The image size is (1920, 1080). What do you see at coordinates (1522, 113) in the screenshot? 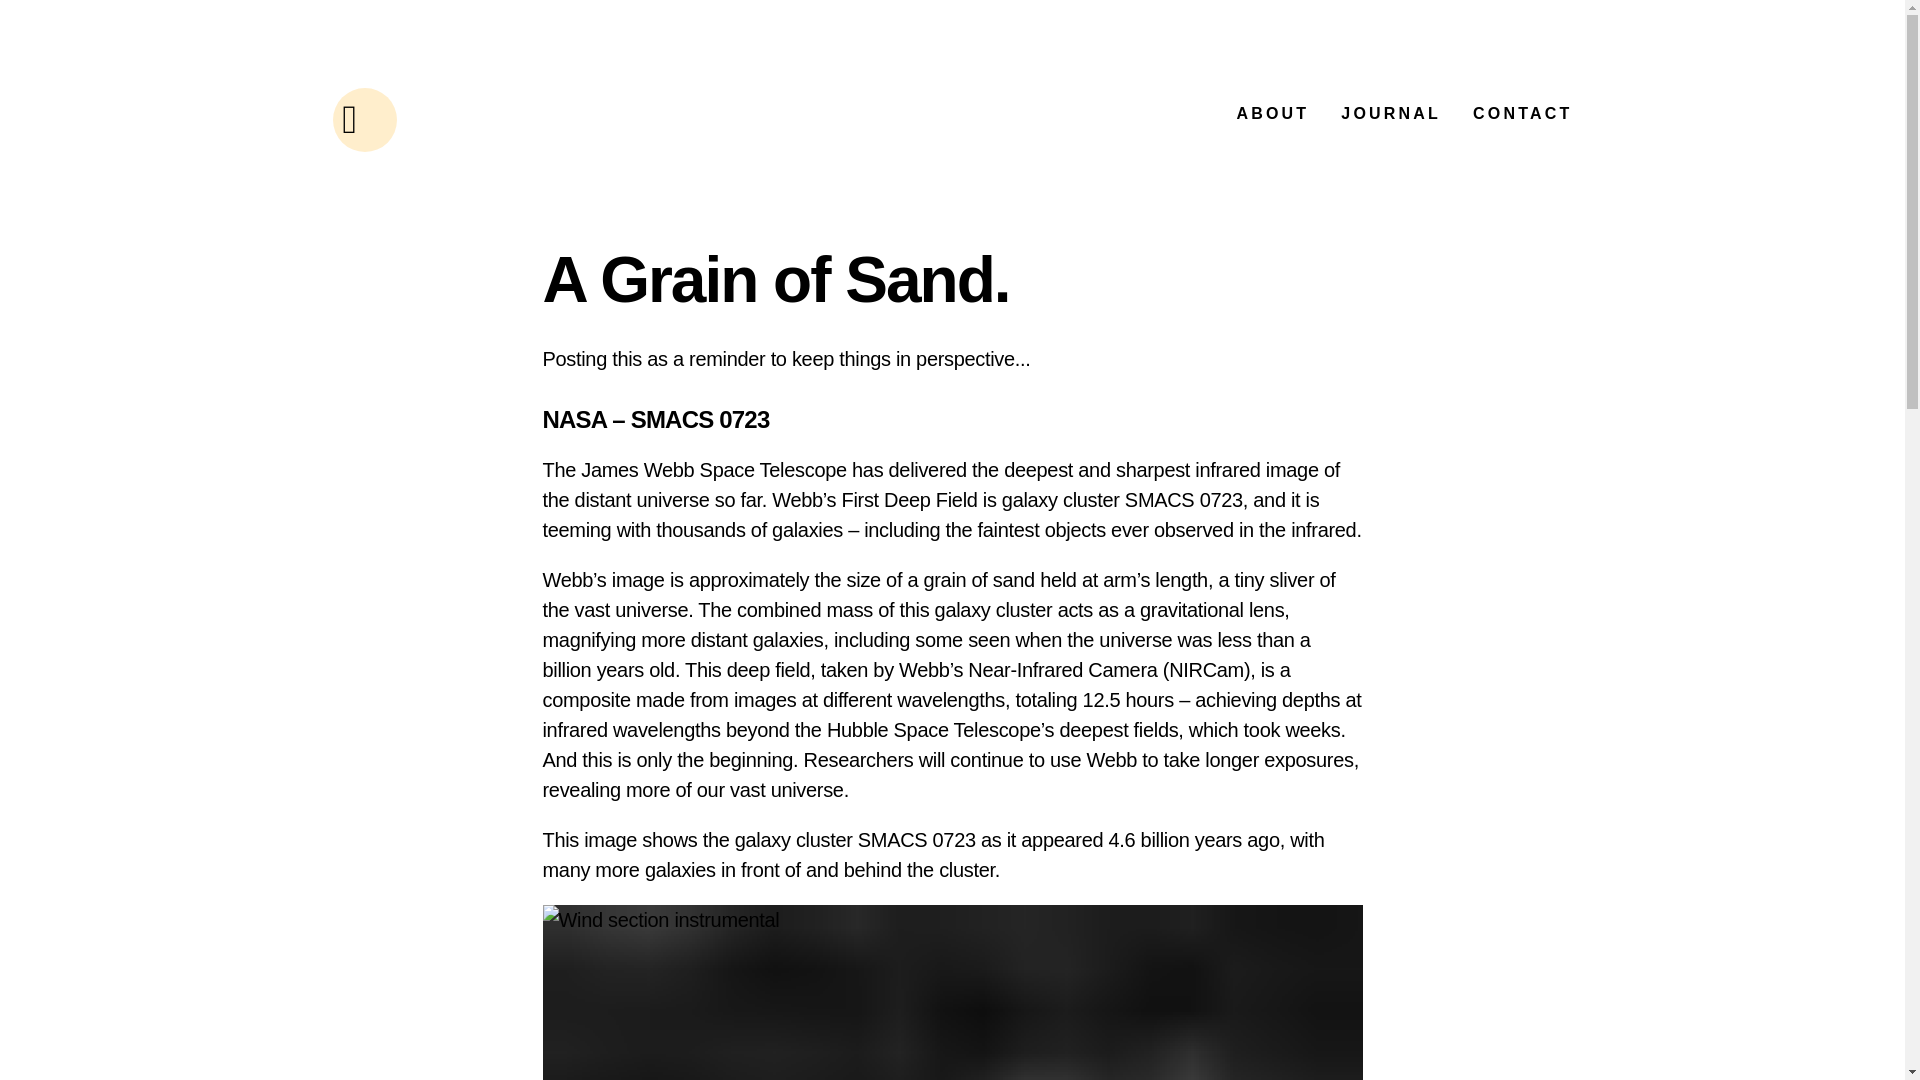
I see `CONTACT` at bounding box center [1522, 113].